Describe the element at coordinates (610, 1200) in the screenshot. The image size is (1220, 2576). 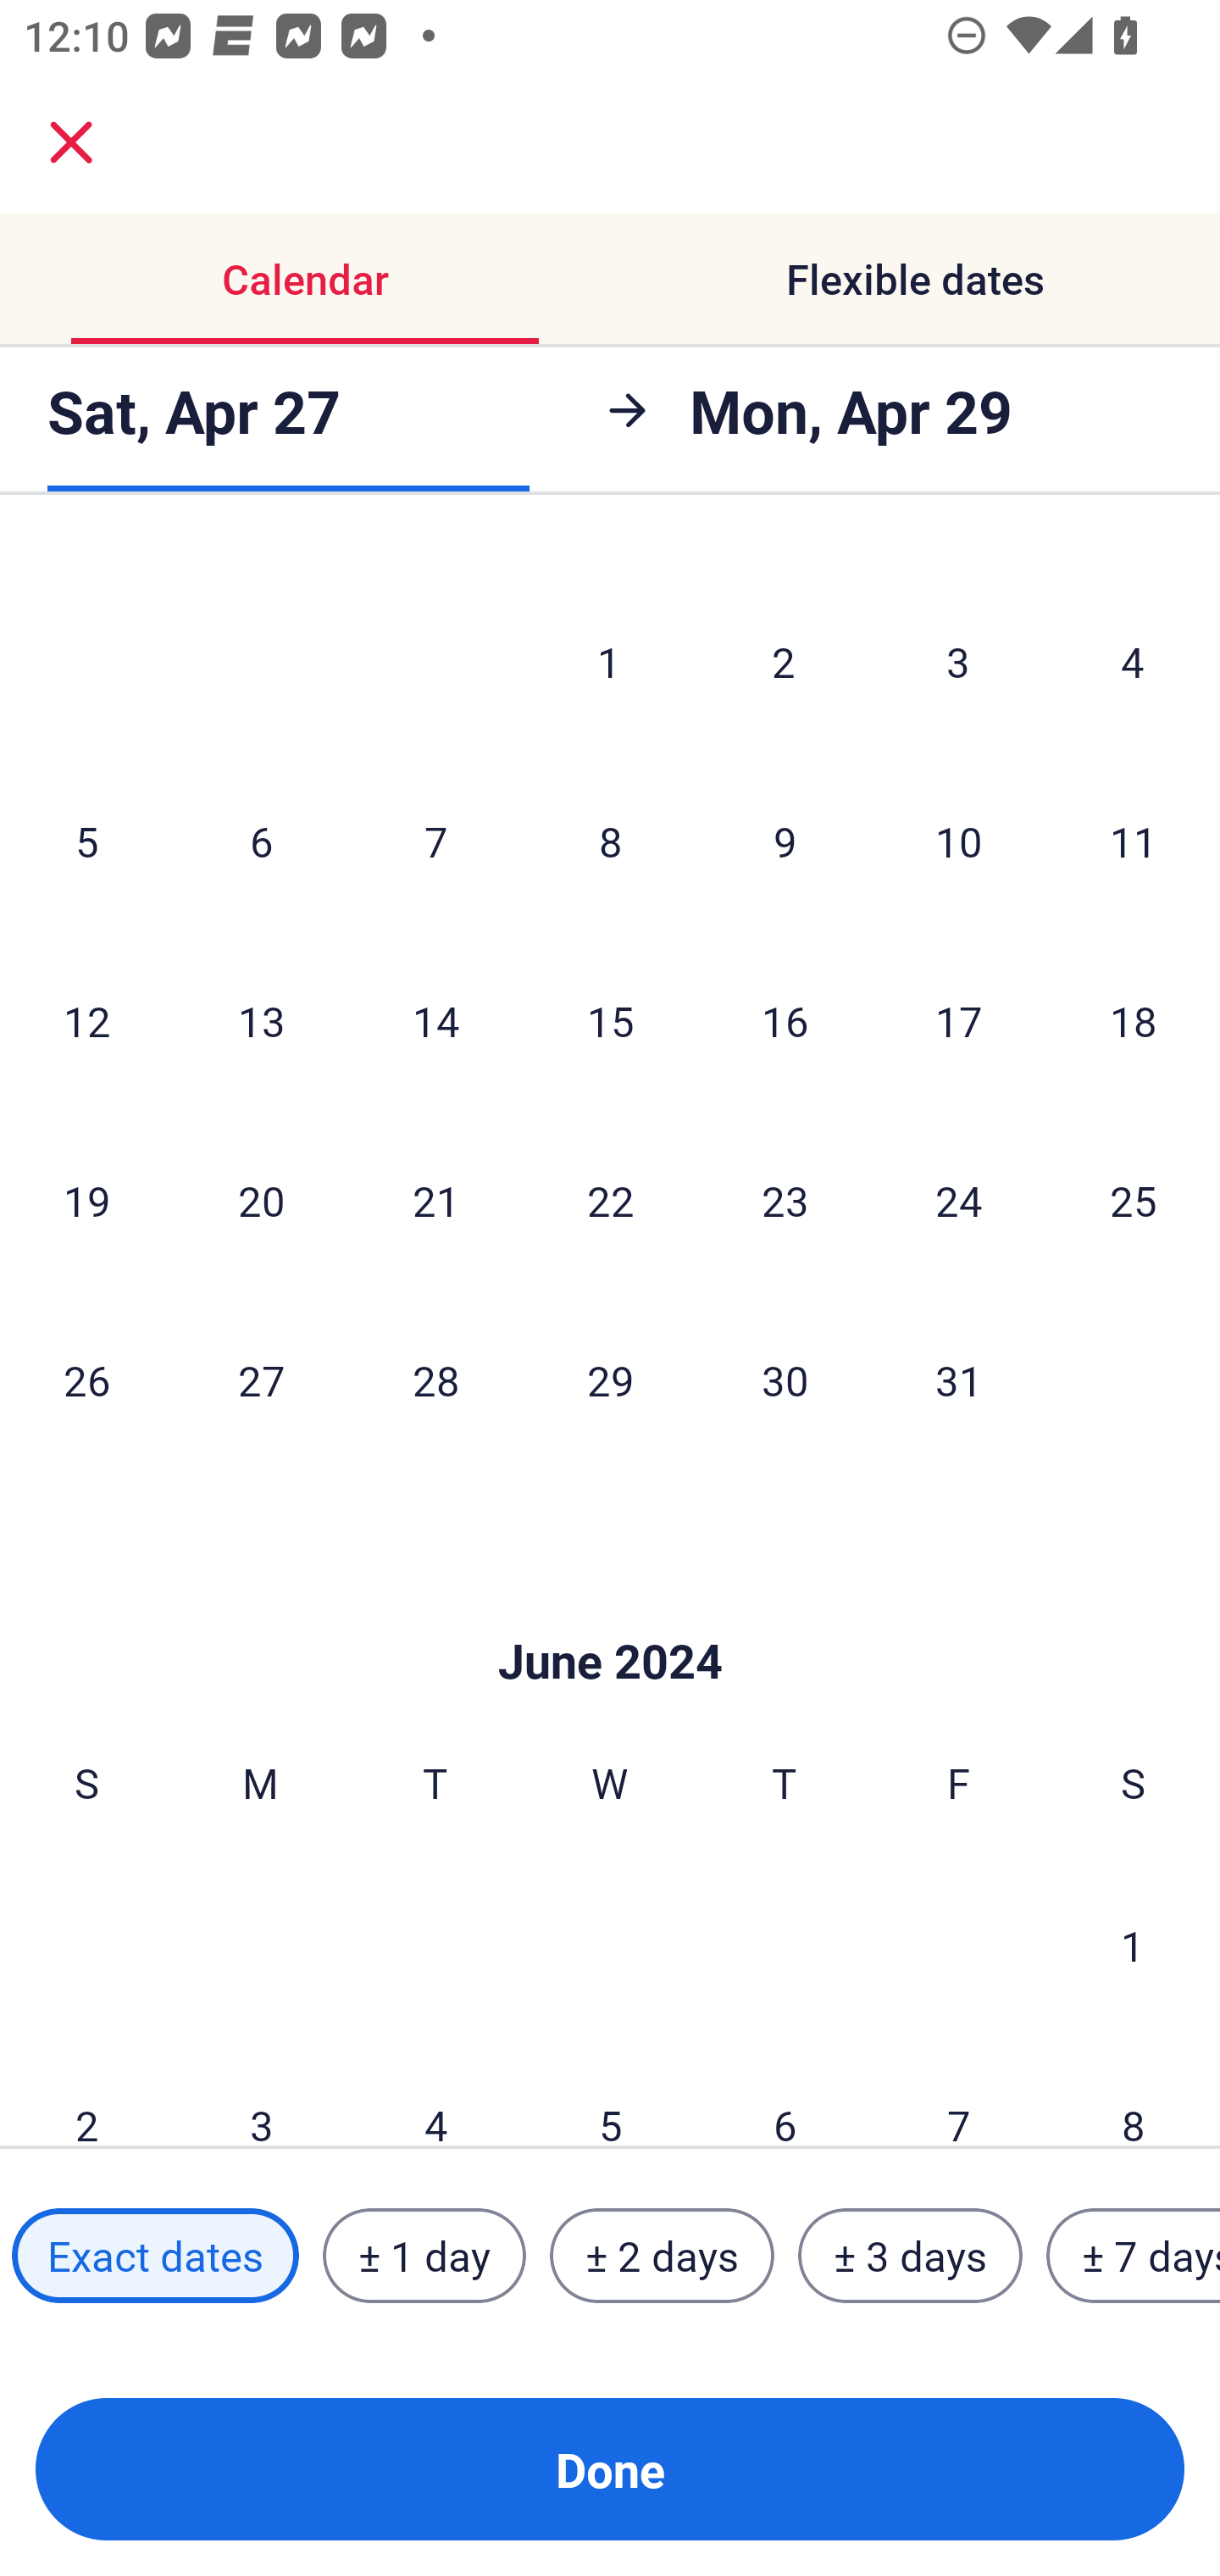
I see `22 Wednesday, May 22, 2024` at that location.